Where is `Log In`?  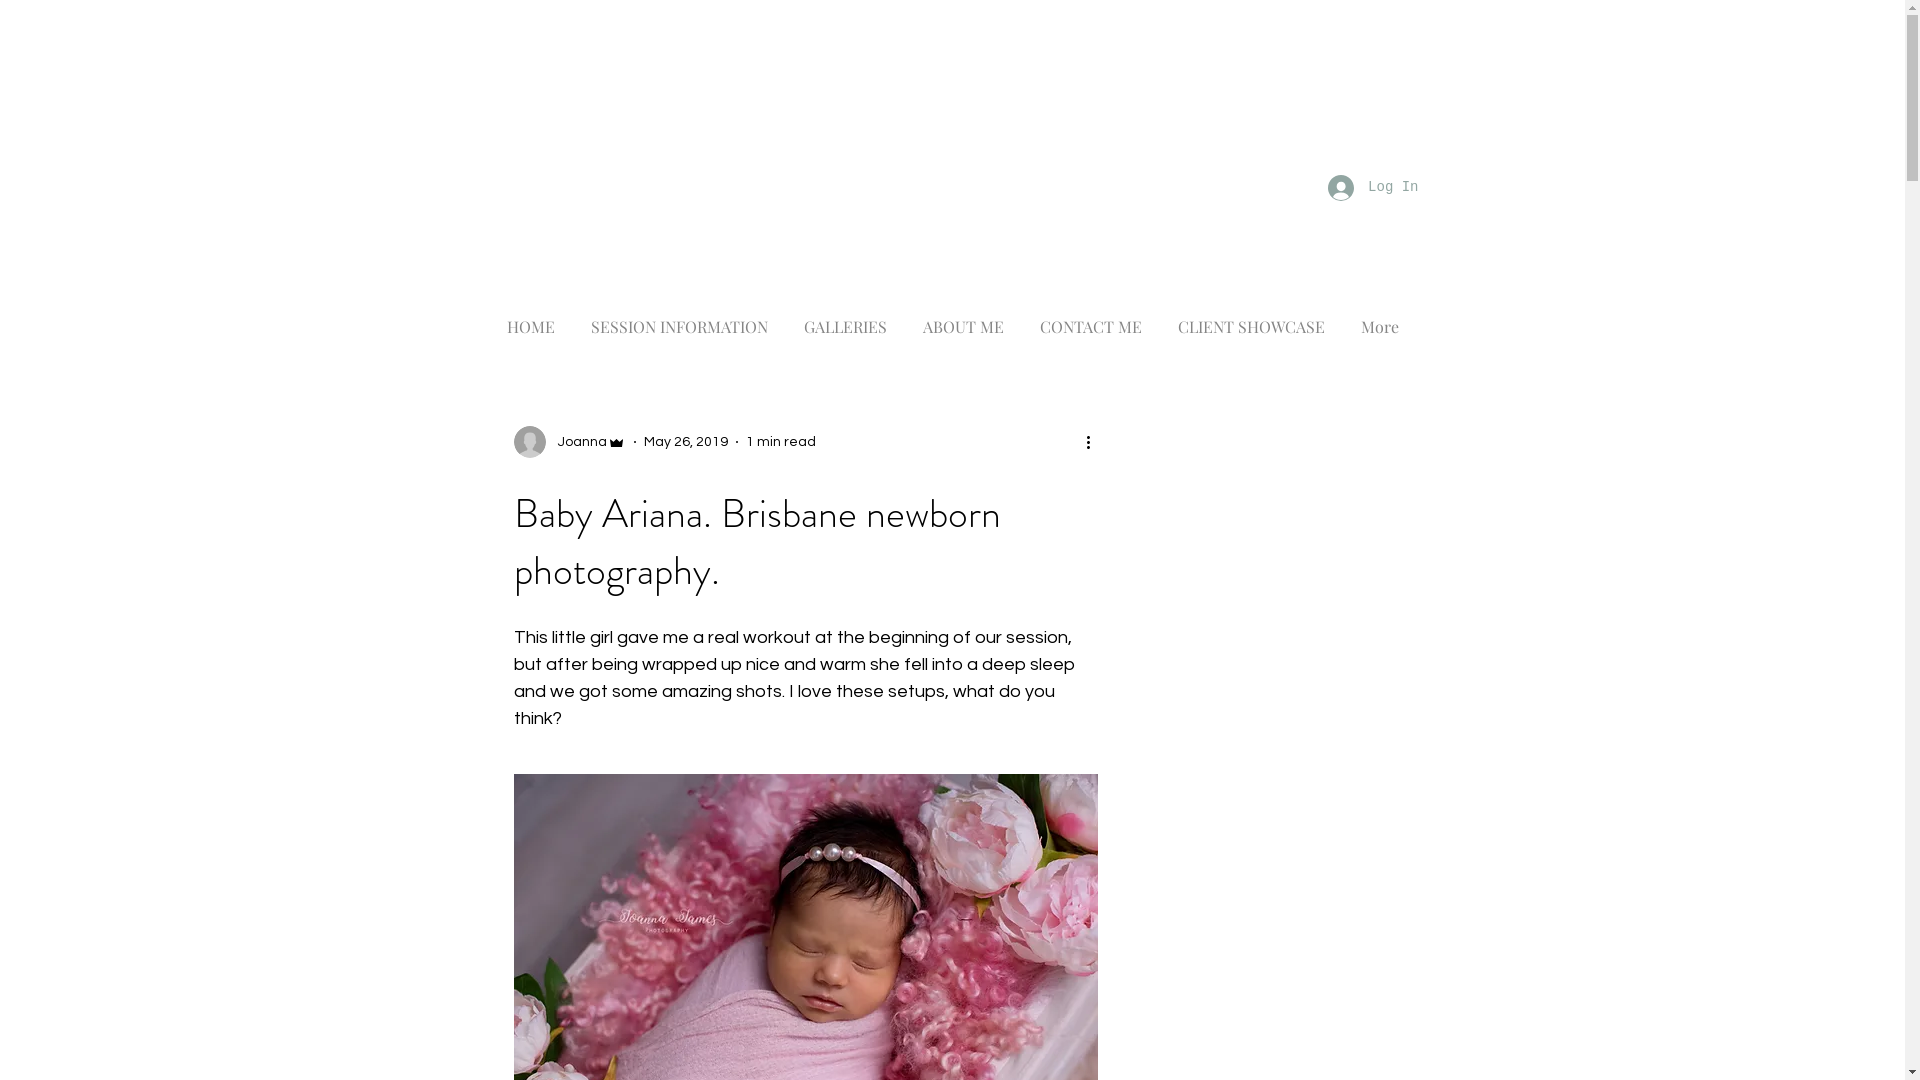 Log In is located at coordinates (1373, 187).